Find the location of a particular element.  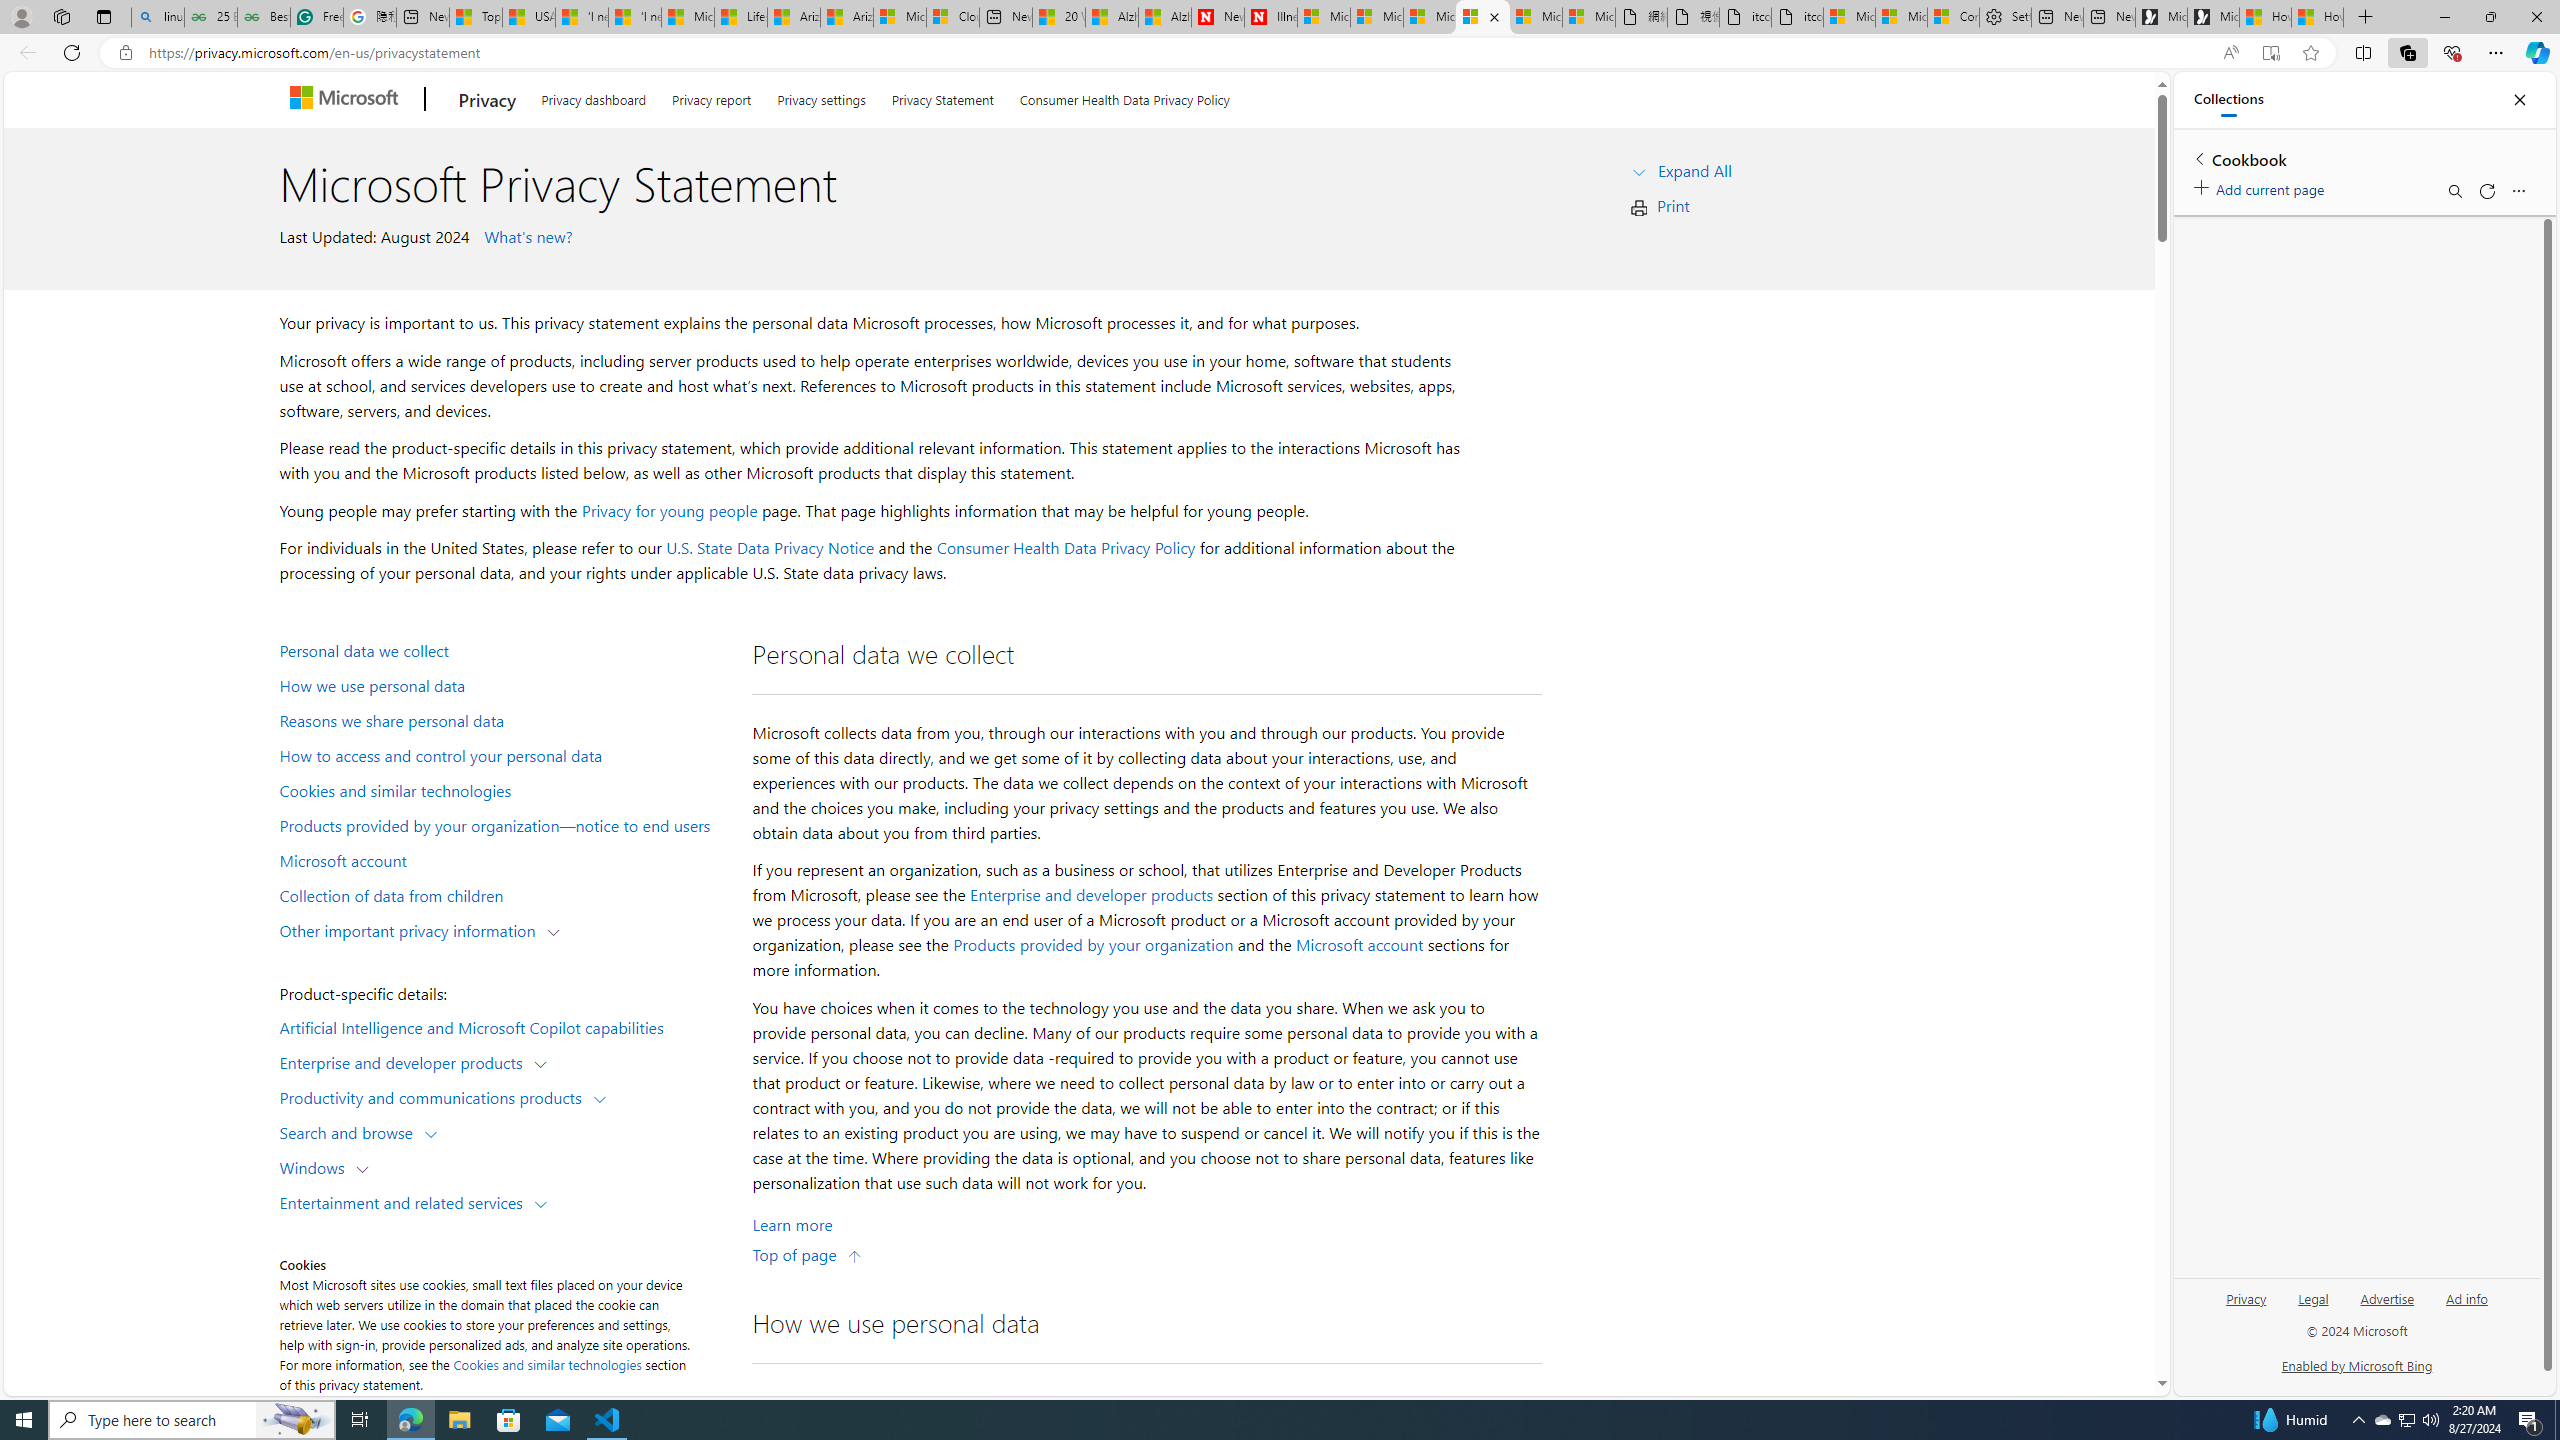

U.S. State Data Privacy Notice is located at coordinates (770, 548).